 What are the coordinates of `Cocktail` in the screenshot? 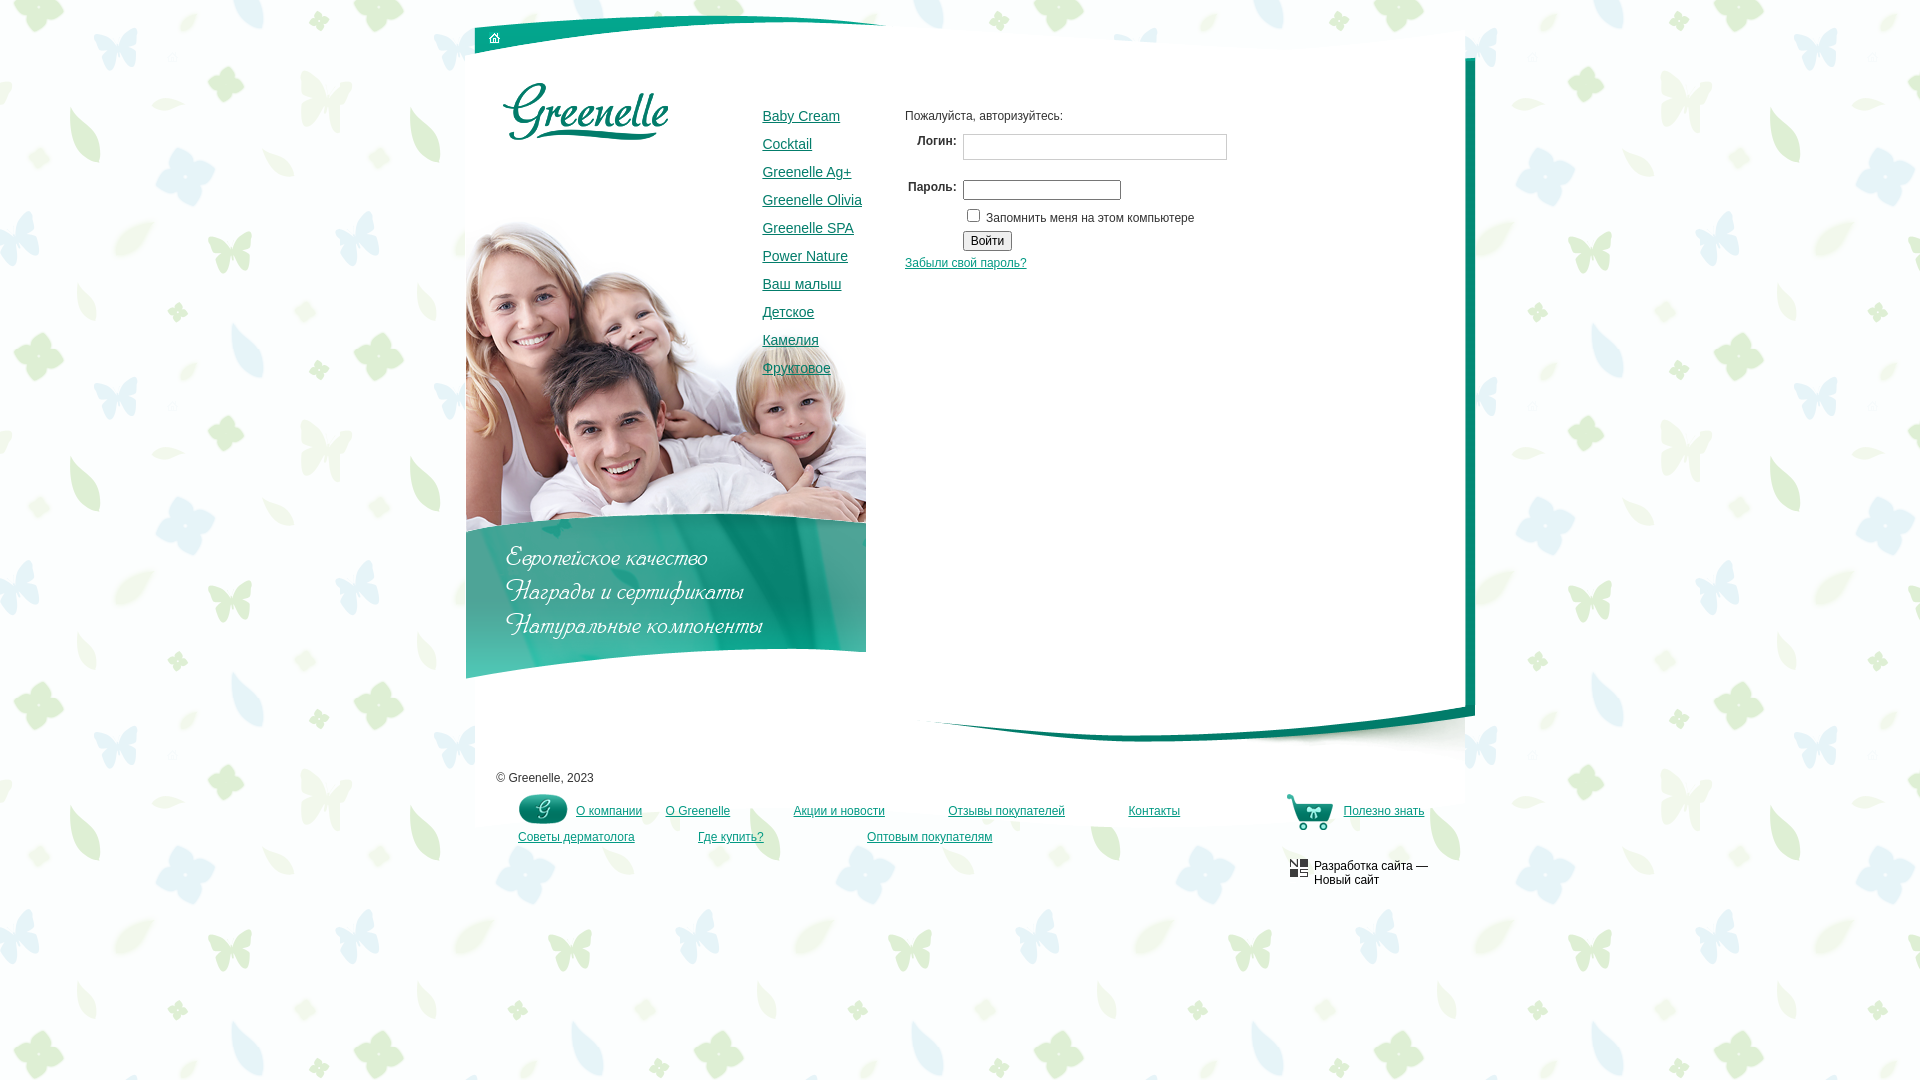 It's located at (812, 144).